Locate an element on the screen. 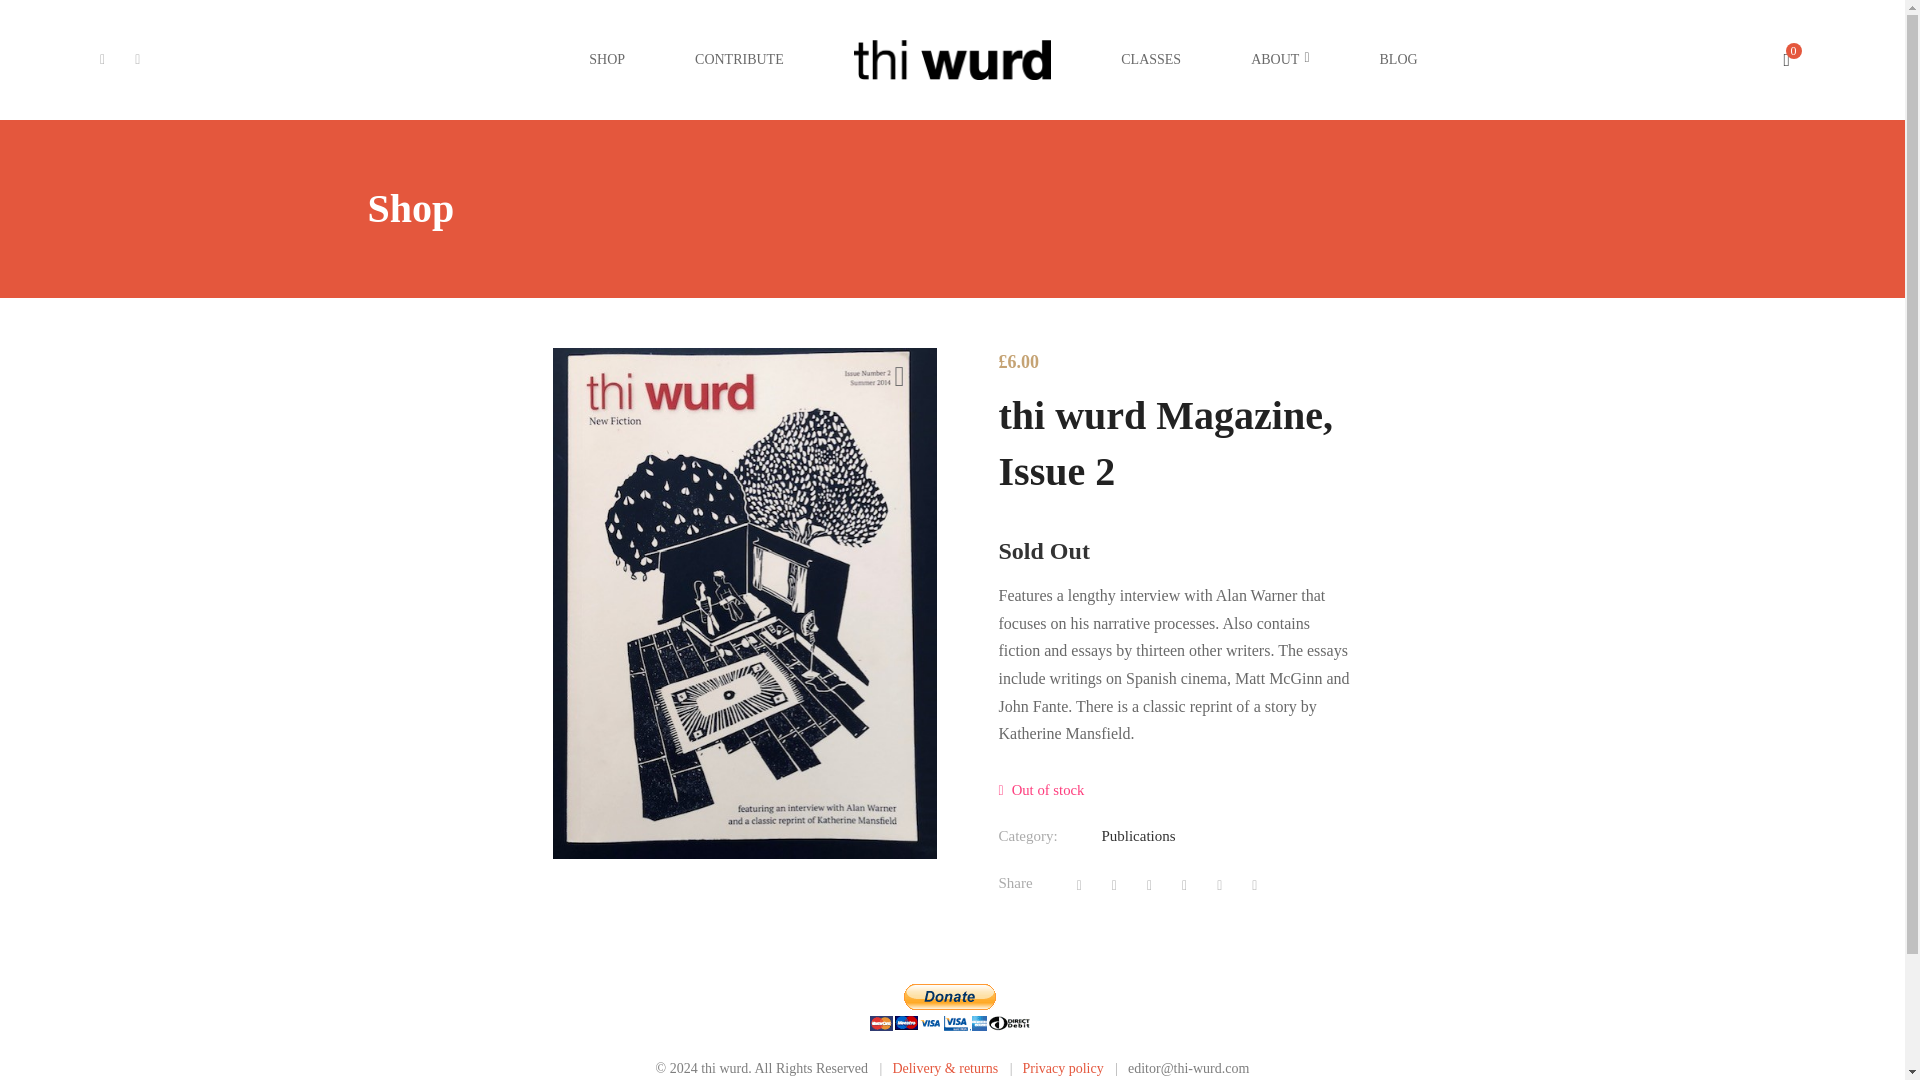 Image resolution: width=1920 pixels, height=1080 pixels. Privacy policy is located at coordinates (1062, 1068).